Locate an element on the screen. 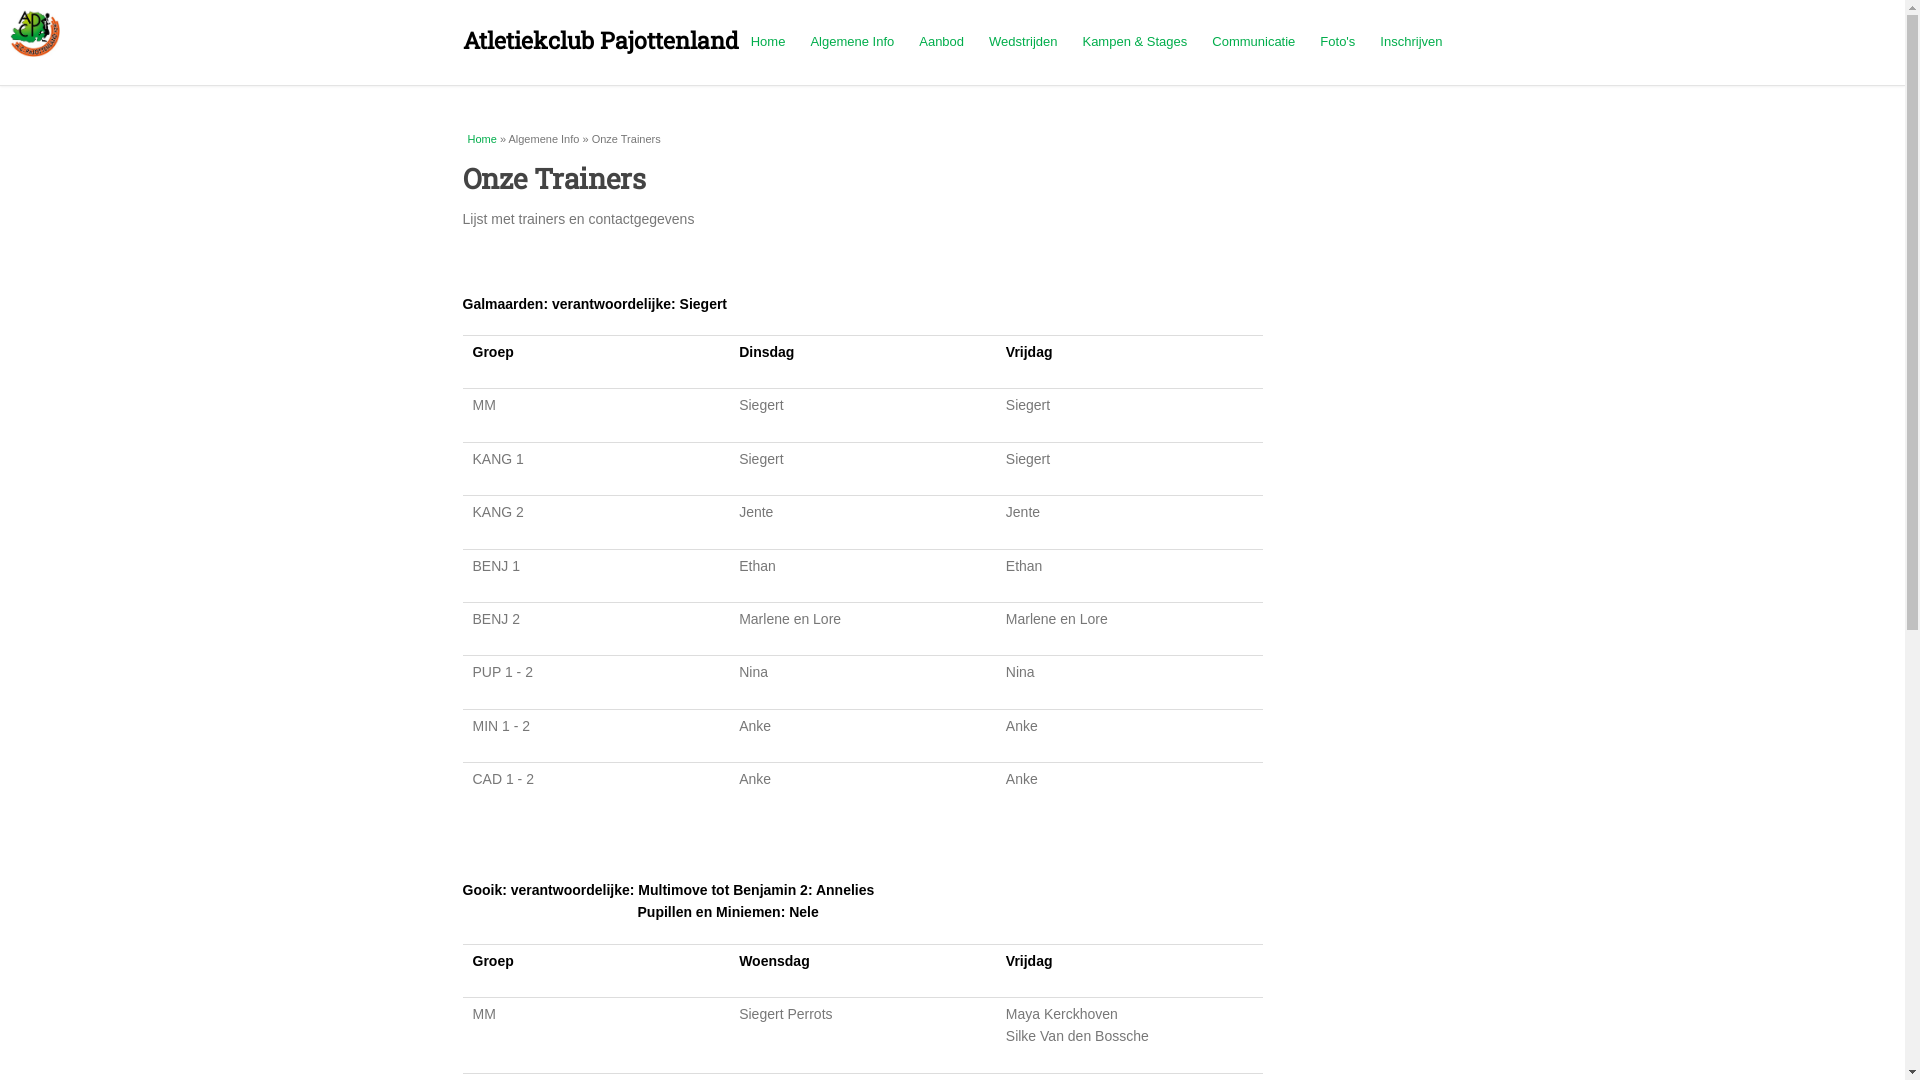 The image size is (1920, 1080). Inschrijven is located at coordinates (1411, 42).